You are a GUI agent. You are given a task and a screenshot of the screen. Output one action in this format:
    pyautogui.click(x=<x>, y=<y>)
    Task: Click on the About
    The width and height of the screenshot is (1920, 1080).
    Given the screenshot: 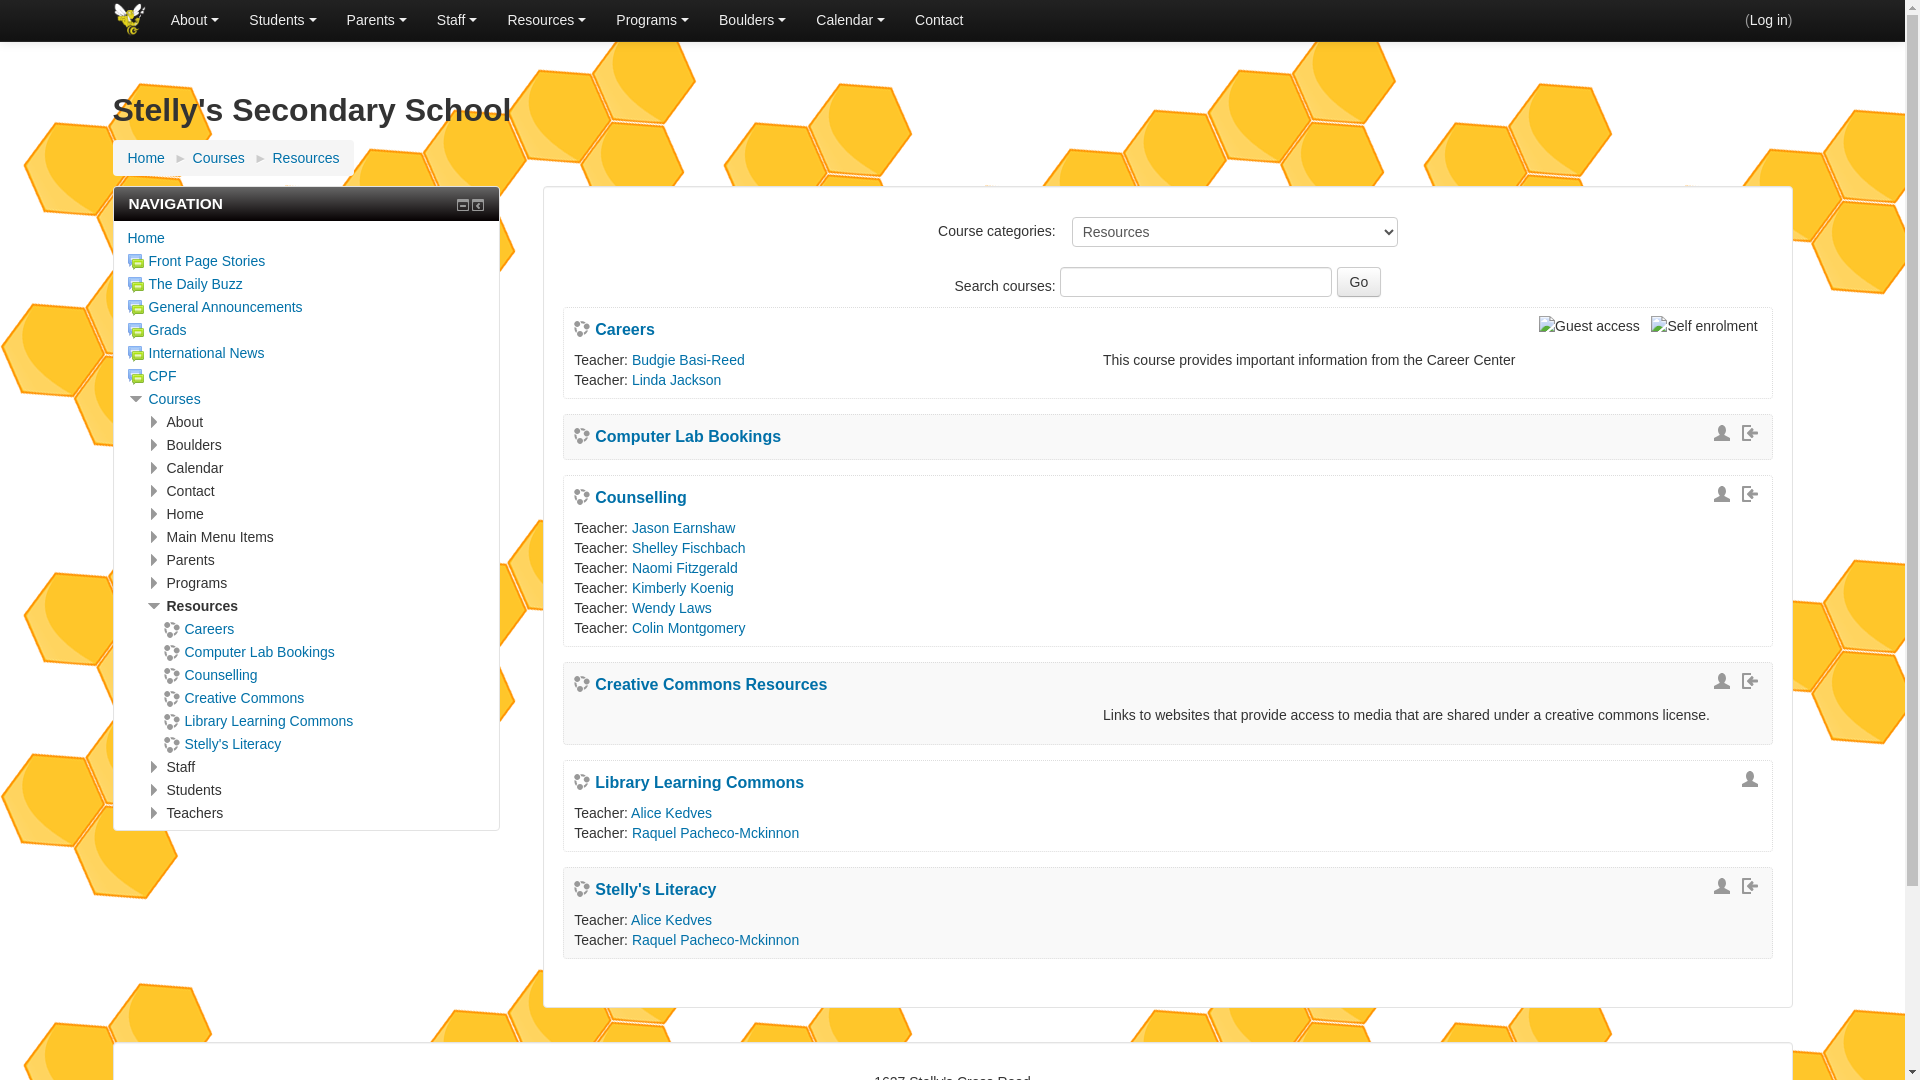 What is the action you would take?
    pyautogui.click(x=196, y=20)
    